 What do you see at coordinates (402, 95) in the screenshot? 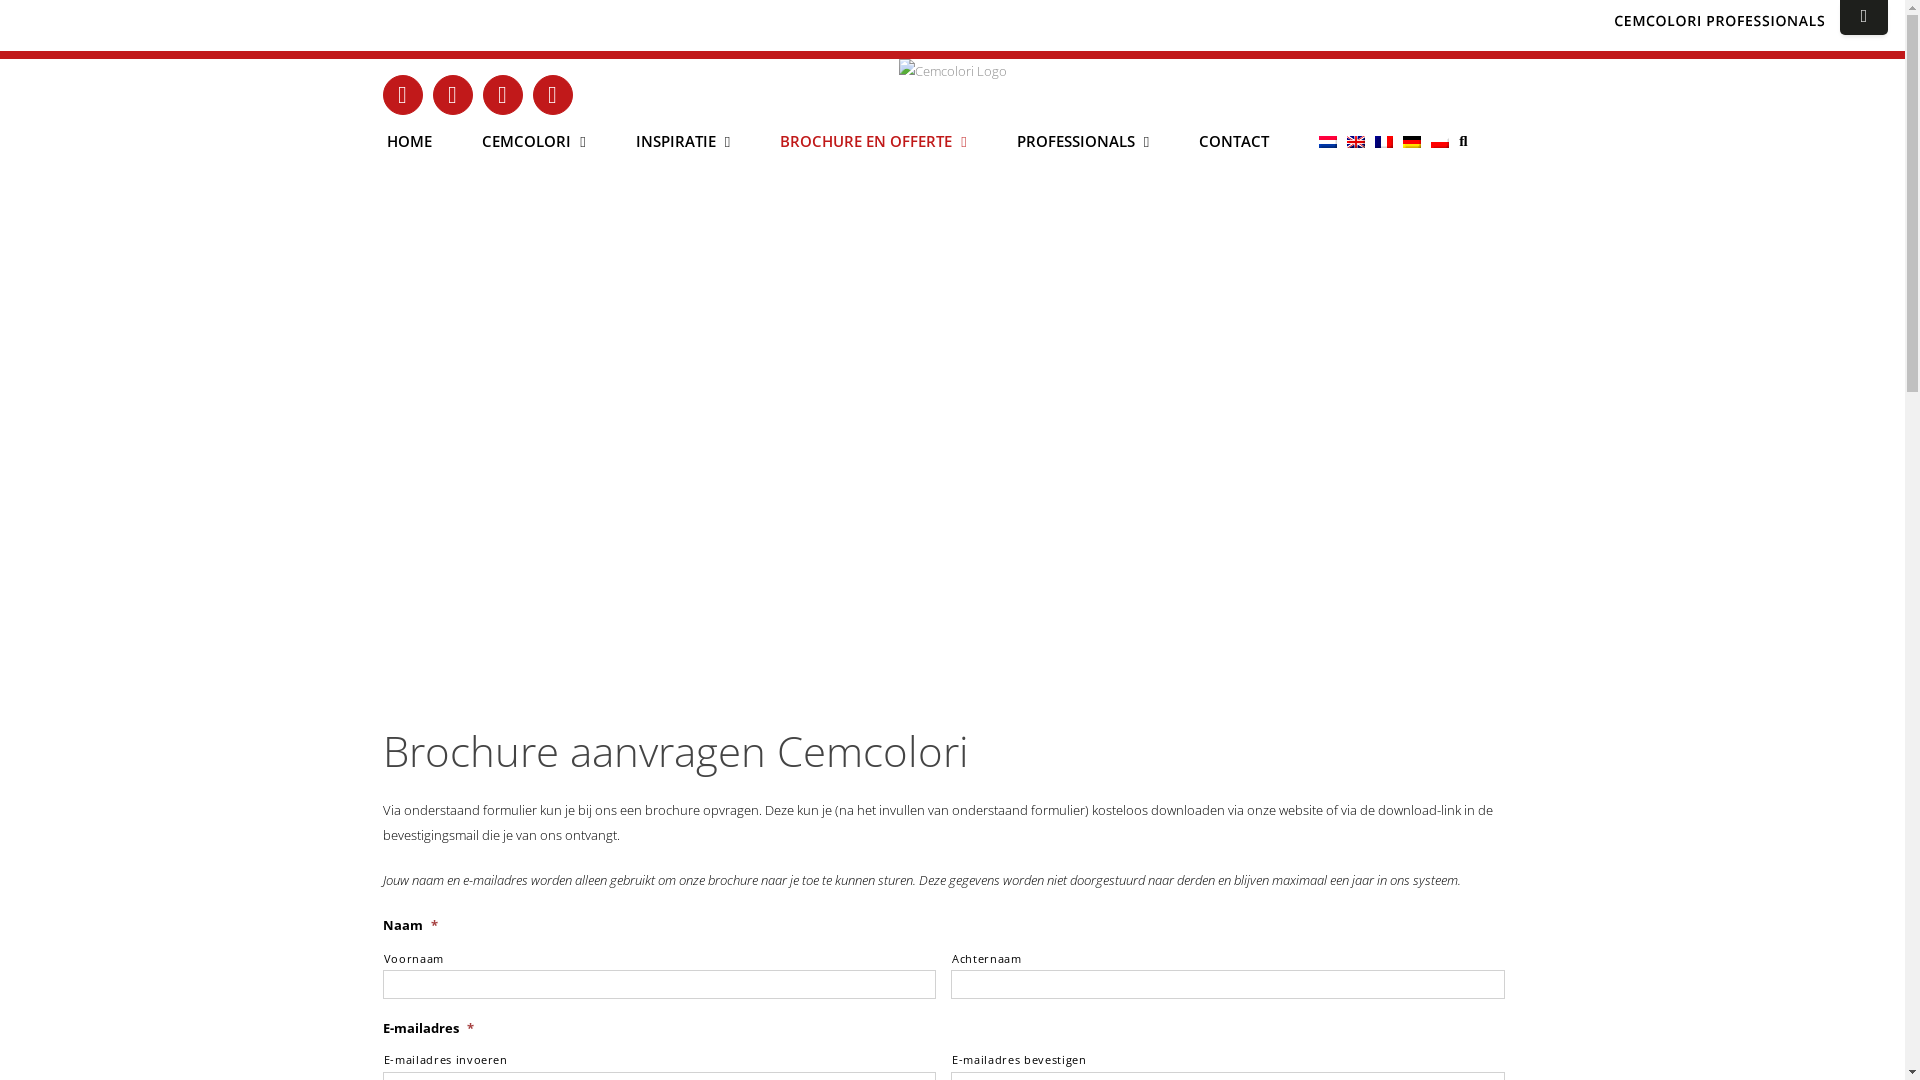
I see `Facebook` at bounding box center [402, 95].